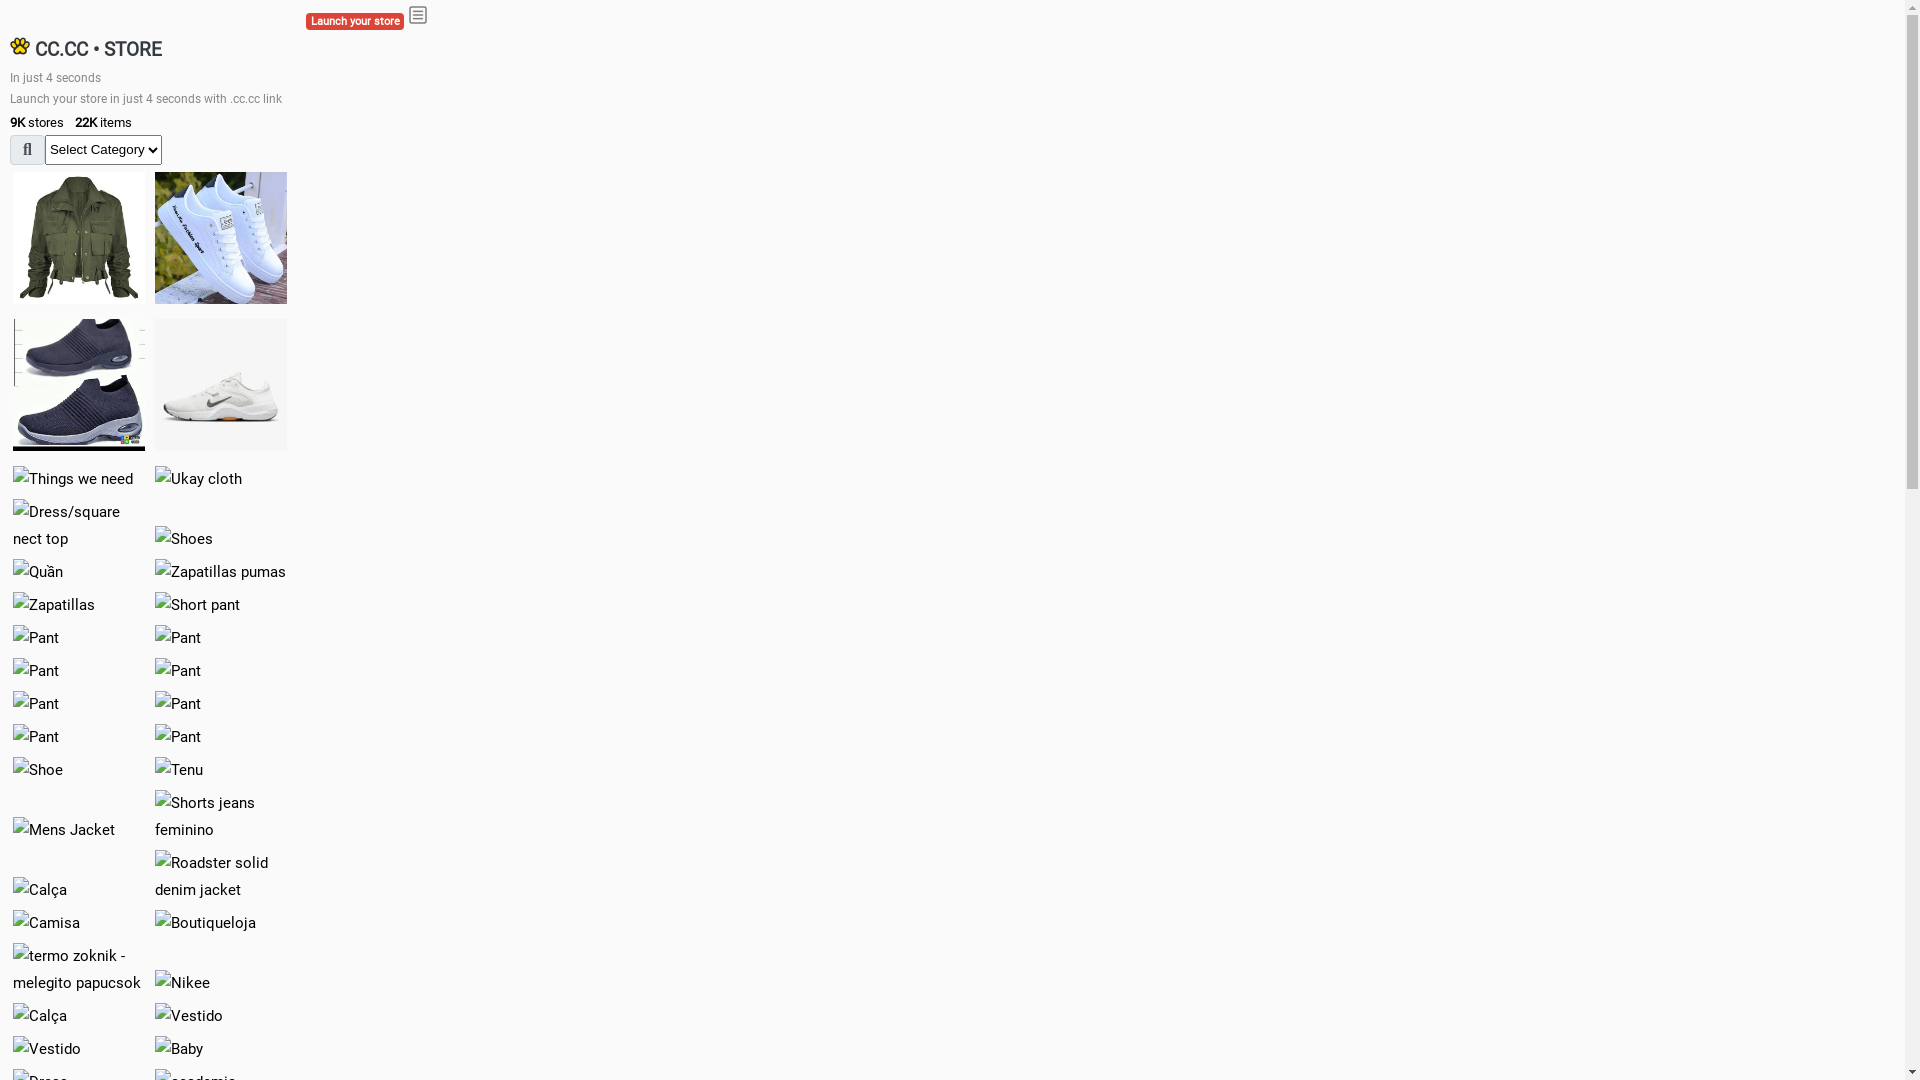 Image resolution: width=1920 pixels, height=1080 pixels. What do you see at coordinates (79, 526) in the screenshot?
I see `Dress/square nect top` at bounding box center [79, 526].